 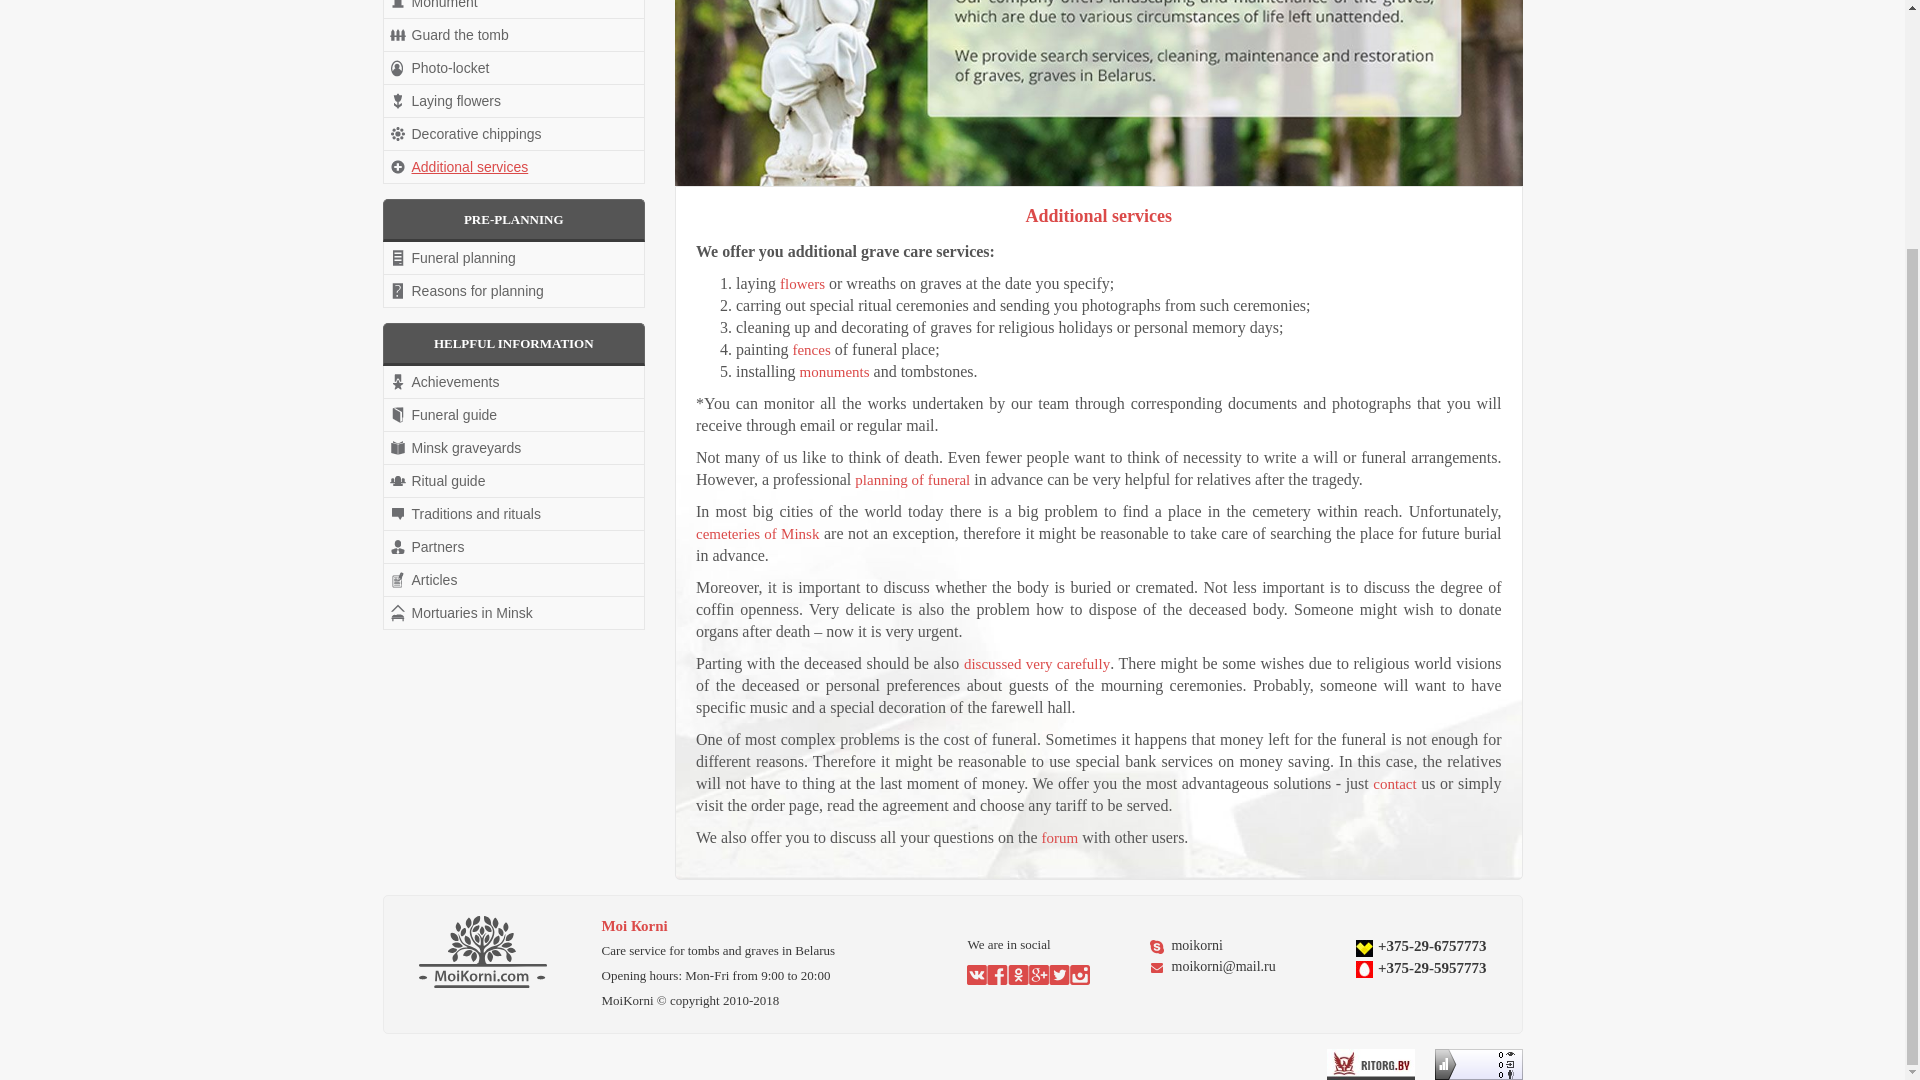 What do you see at coordinates (514, 34) in the screenshot?
I see `Guard the tomb` at bounding box center [514, 34].